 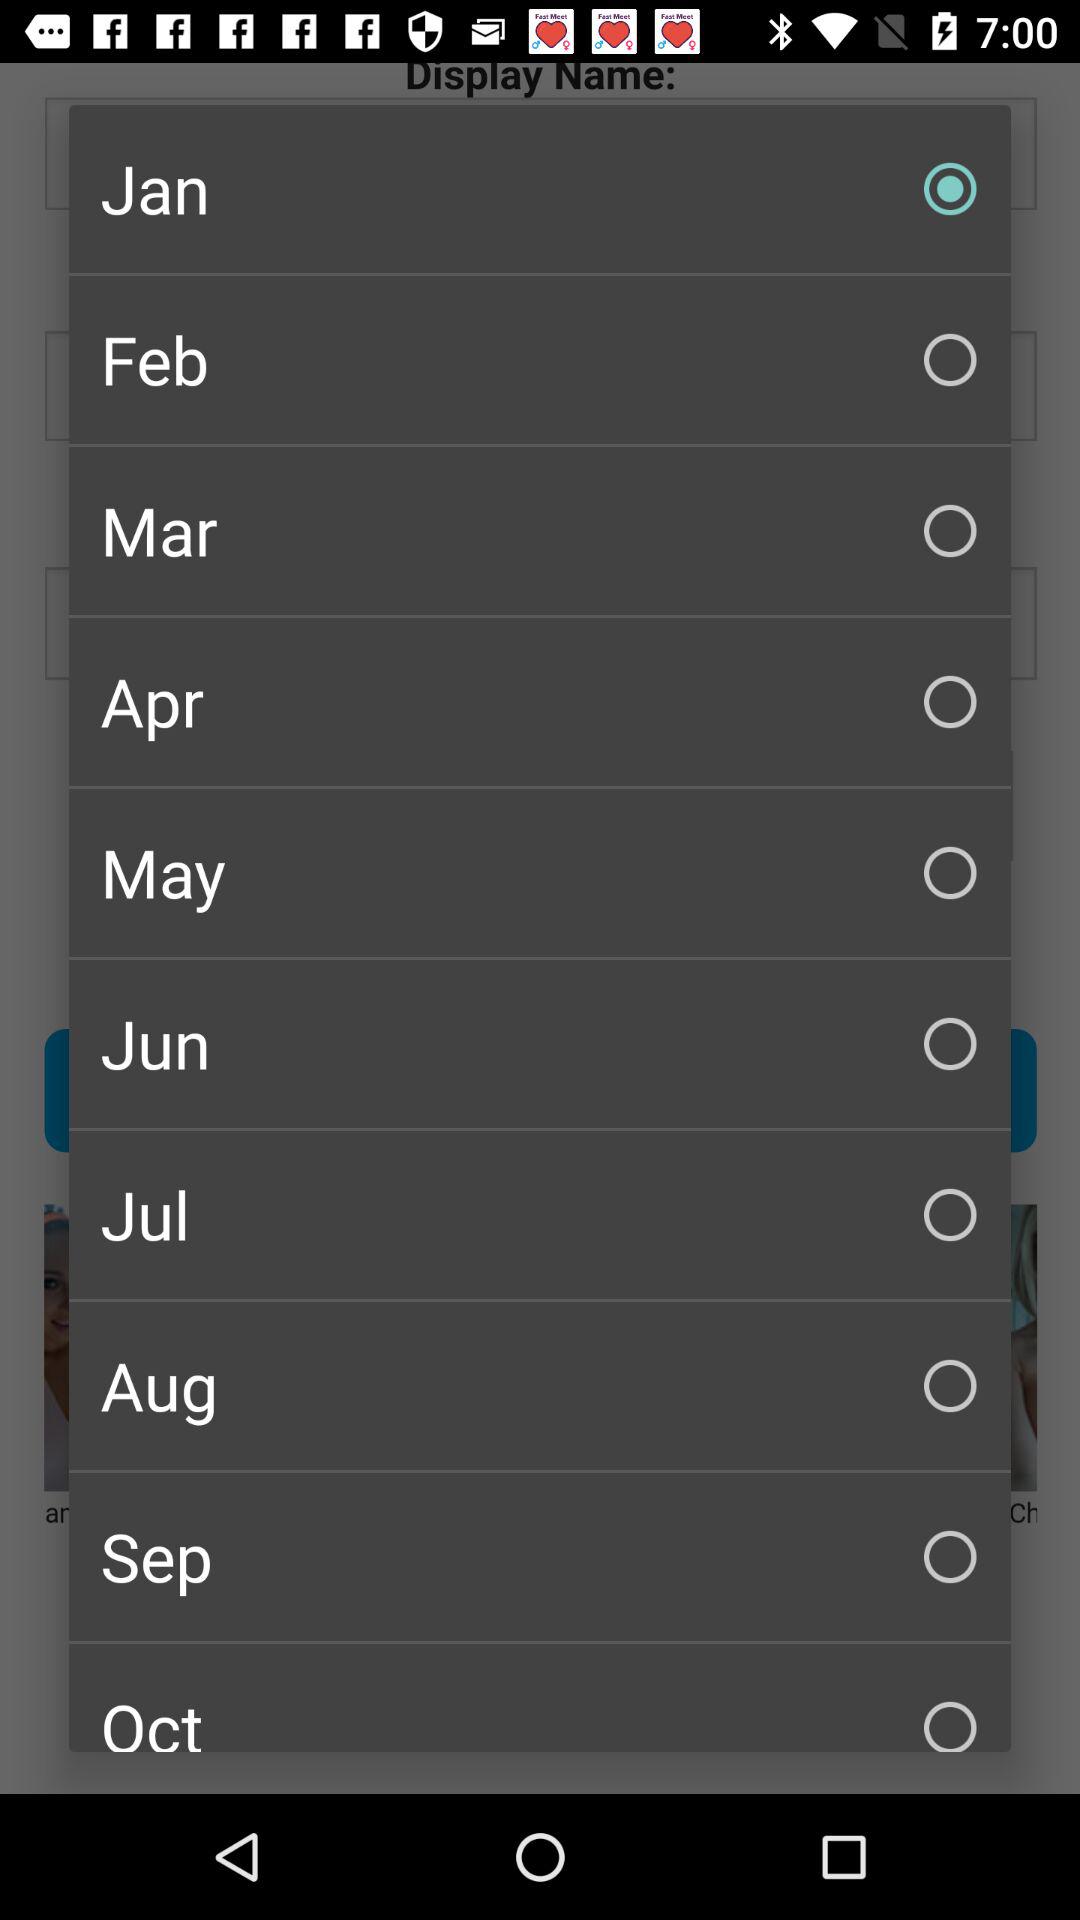 I want to click on choose the feb, so click(x=540, y=360).